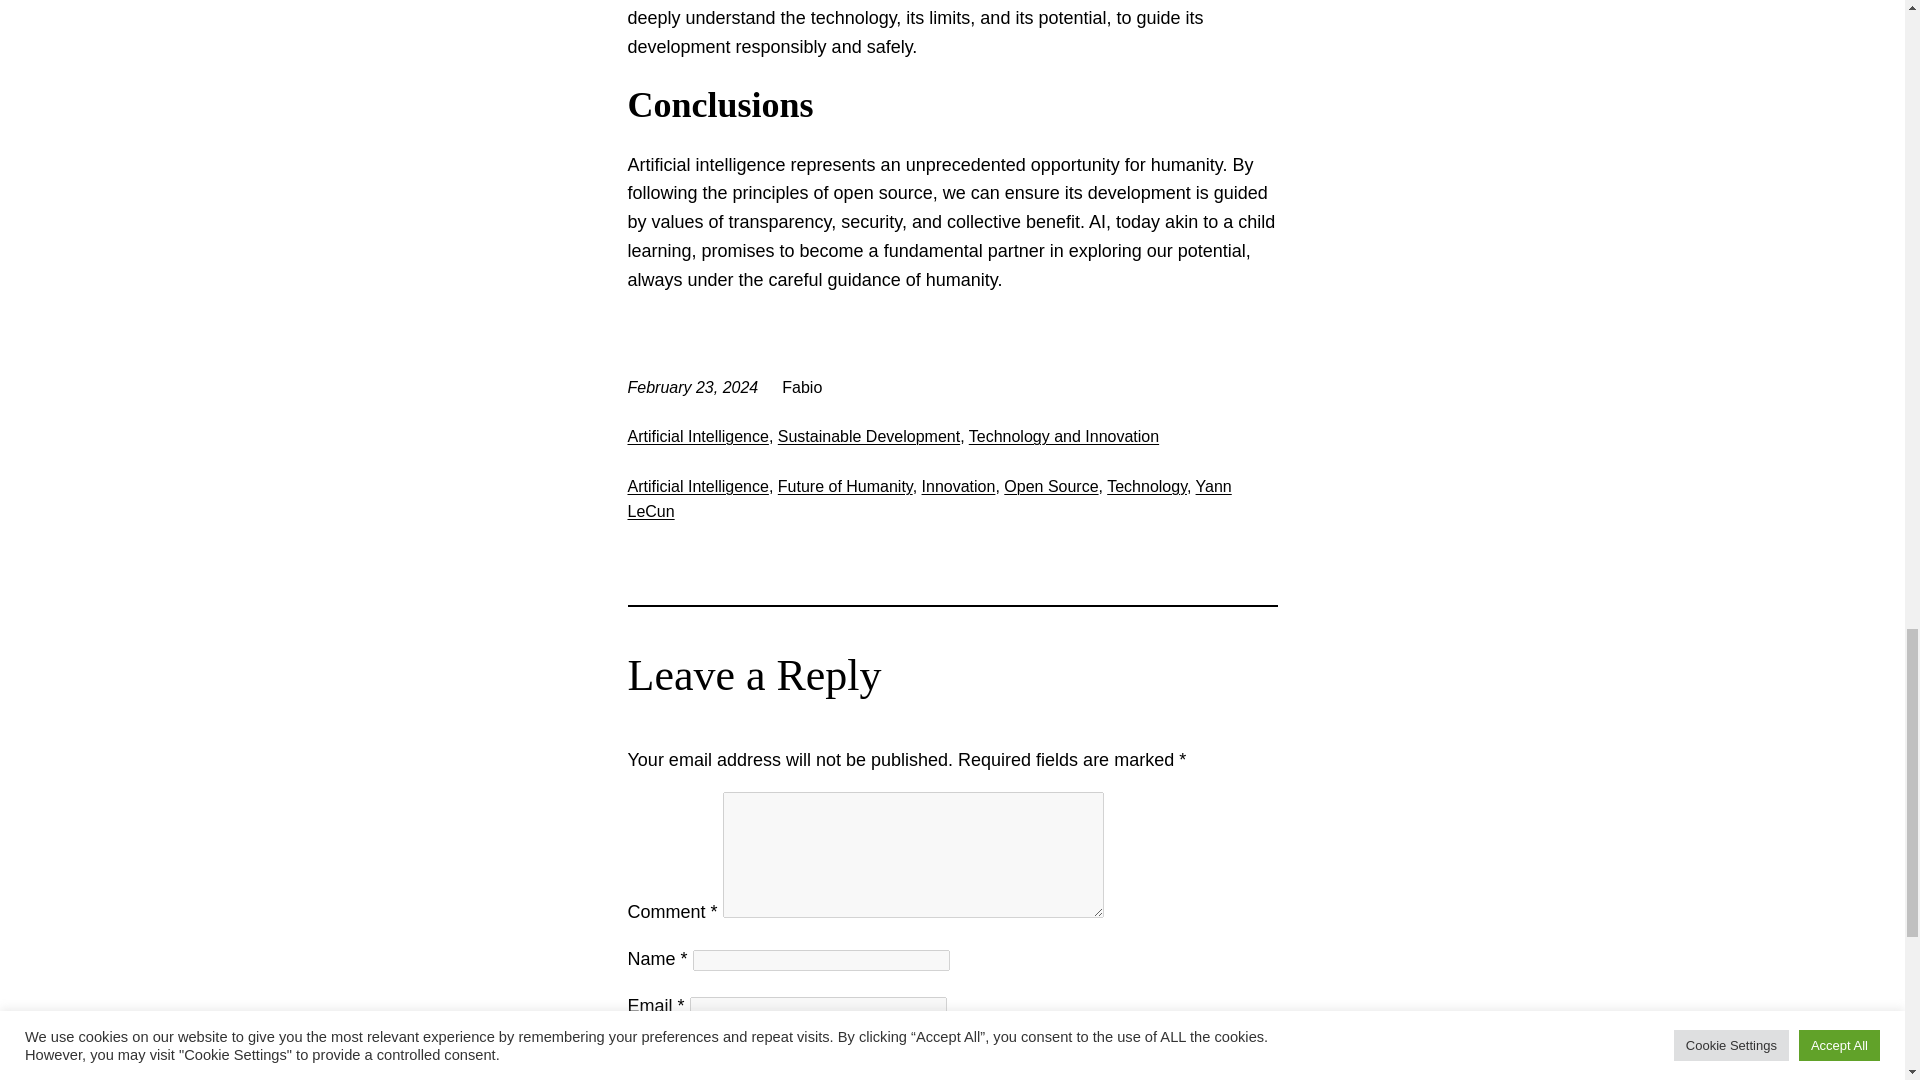 The height and width of the screenshot is (1080, 1920). I want to click on Artificial Intelligence, so click(698, 486).